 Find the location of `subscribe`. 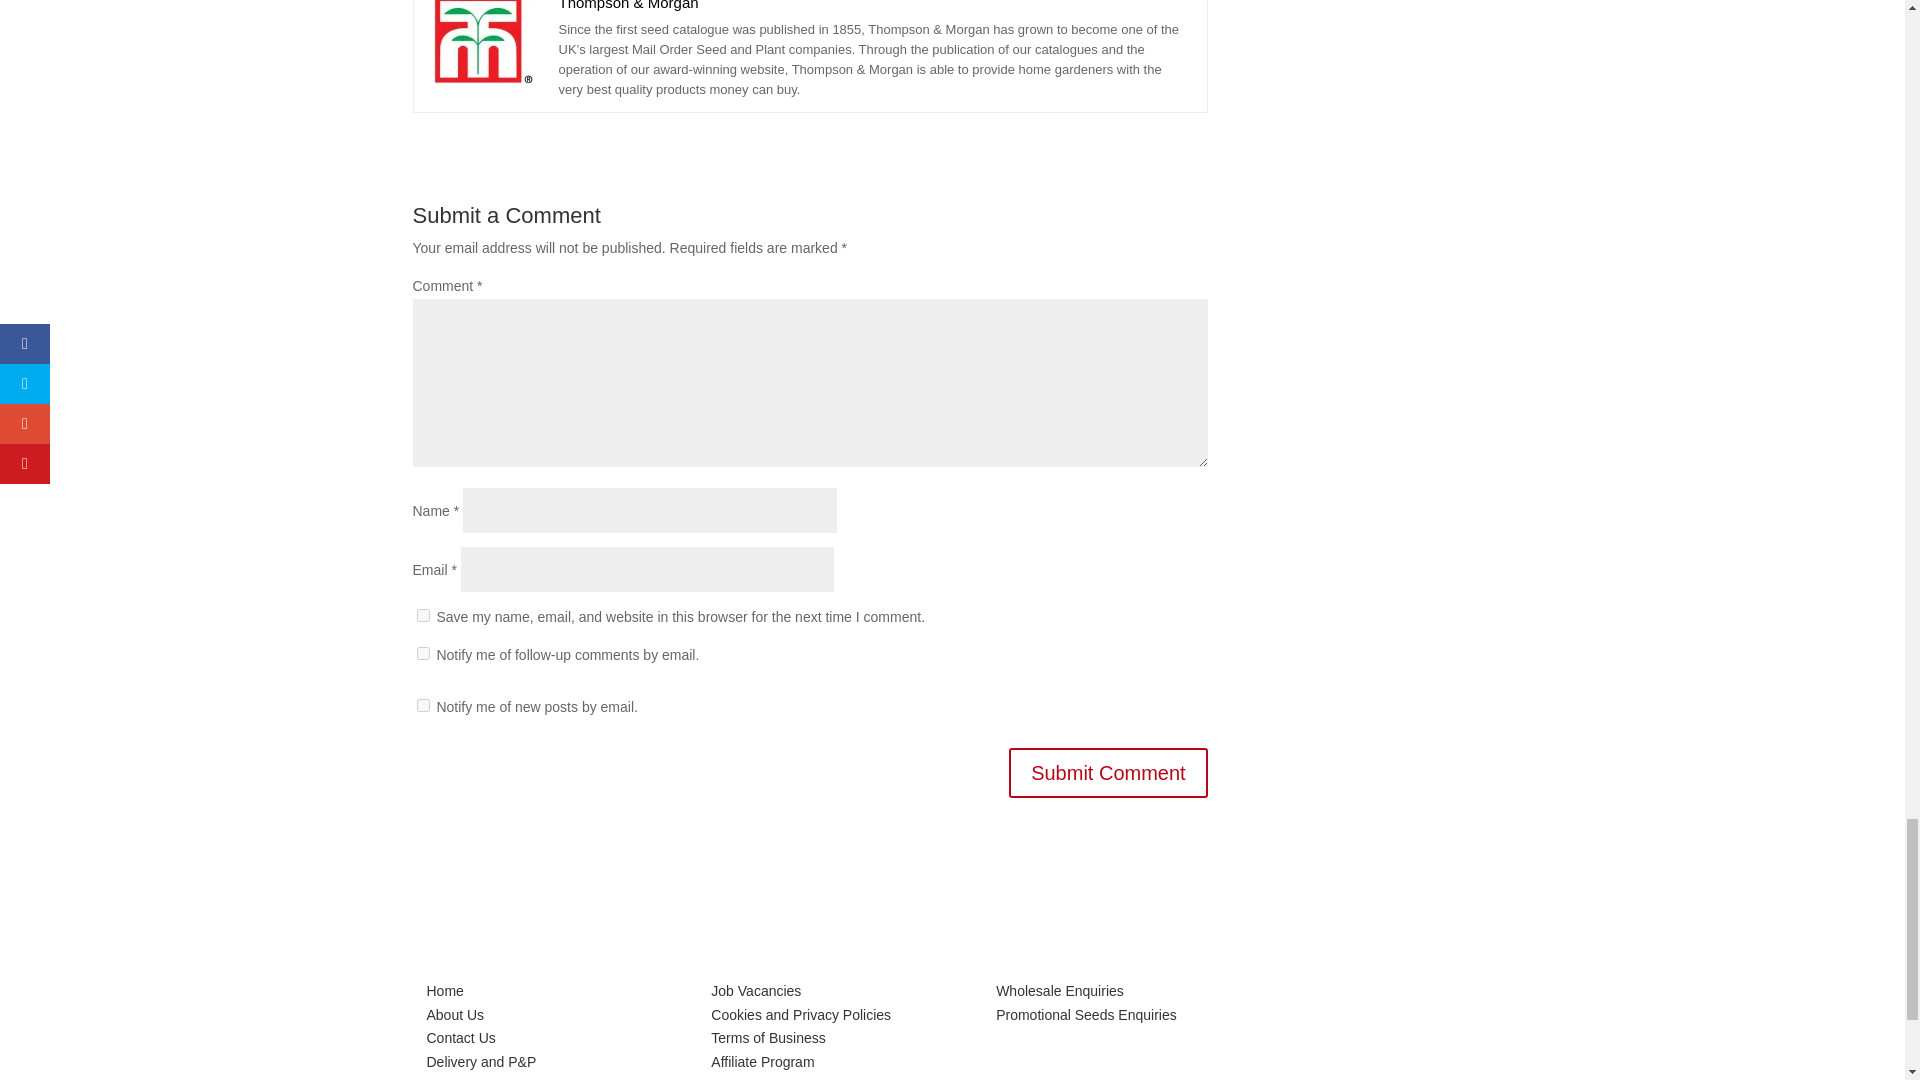

subscribe is located at coordinates (422, 652).